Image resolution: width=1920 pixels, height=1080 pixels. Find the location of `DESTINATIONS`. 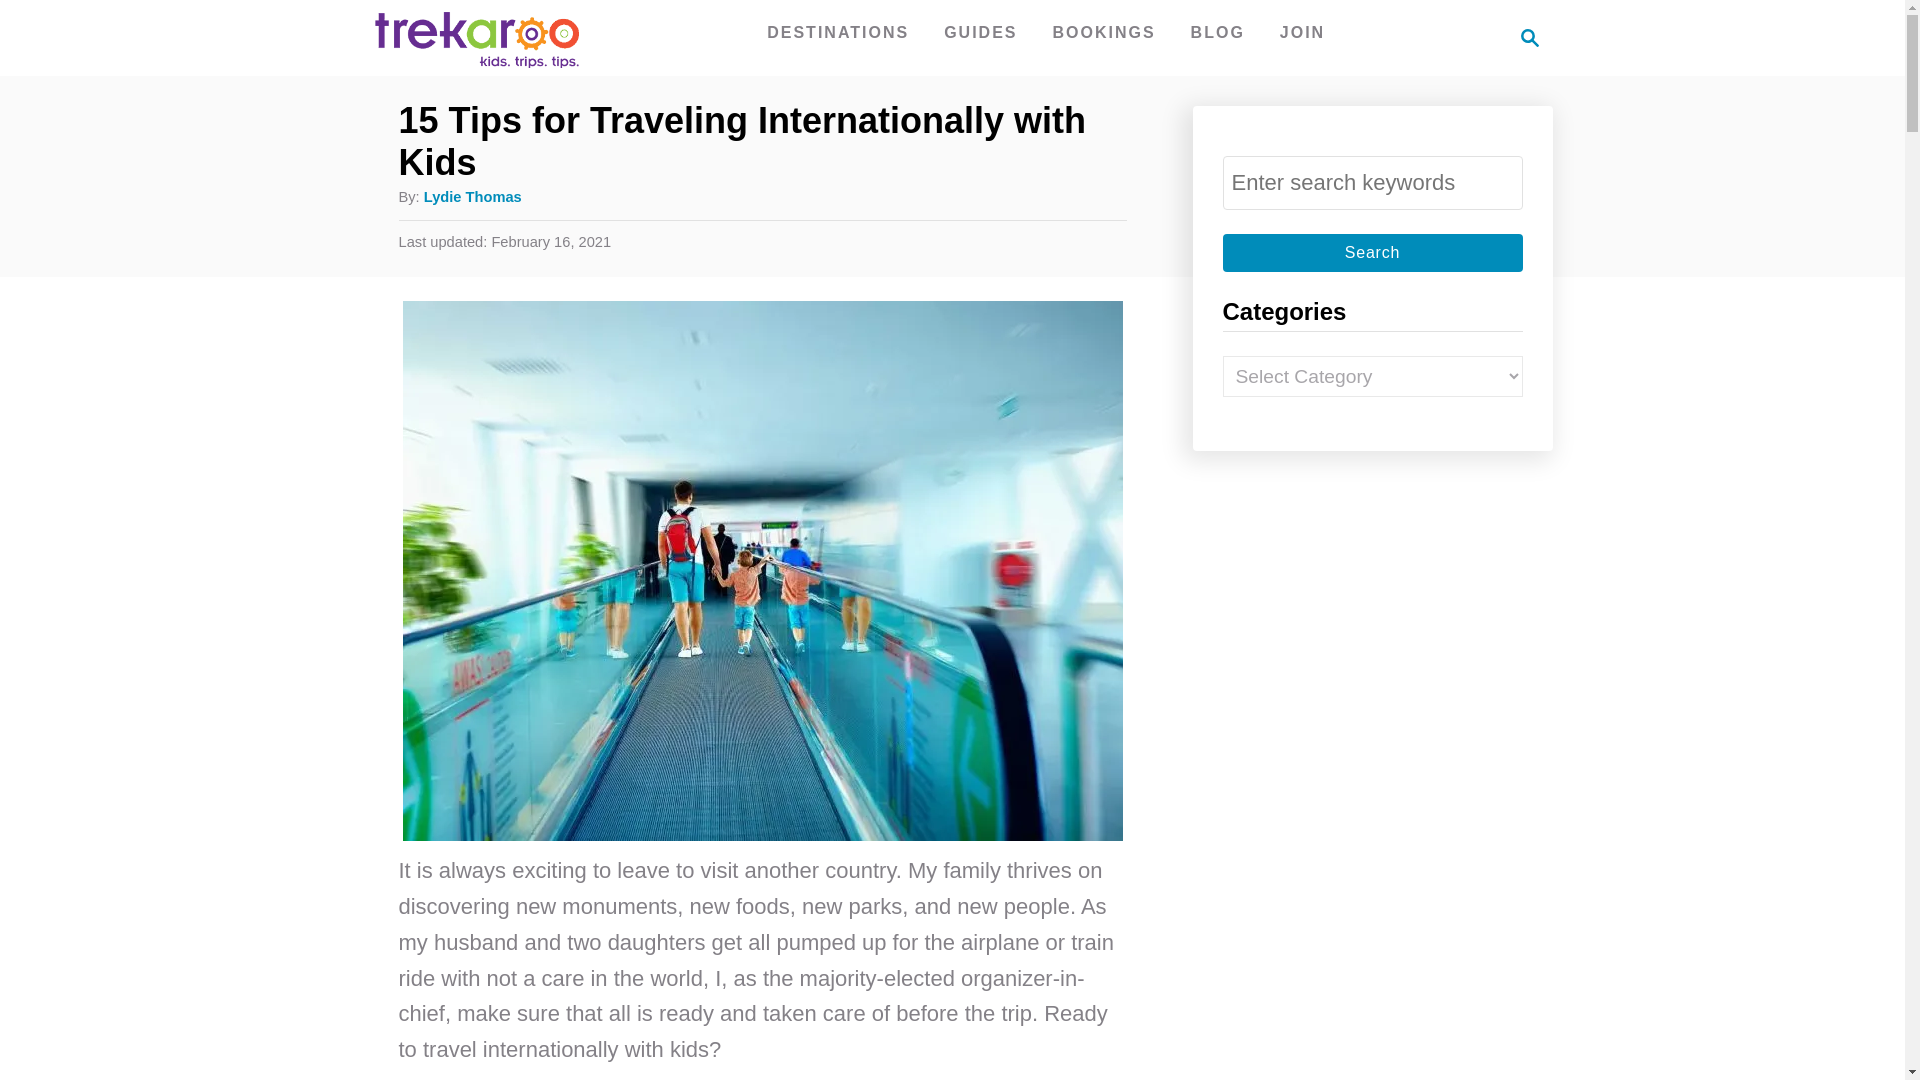

DESTINATIONS is located at coordinates (1218, 32).